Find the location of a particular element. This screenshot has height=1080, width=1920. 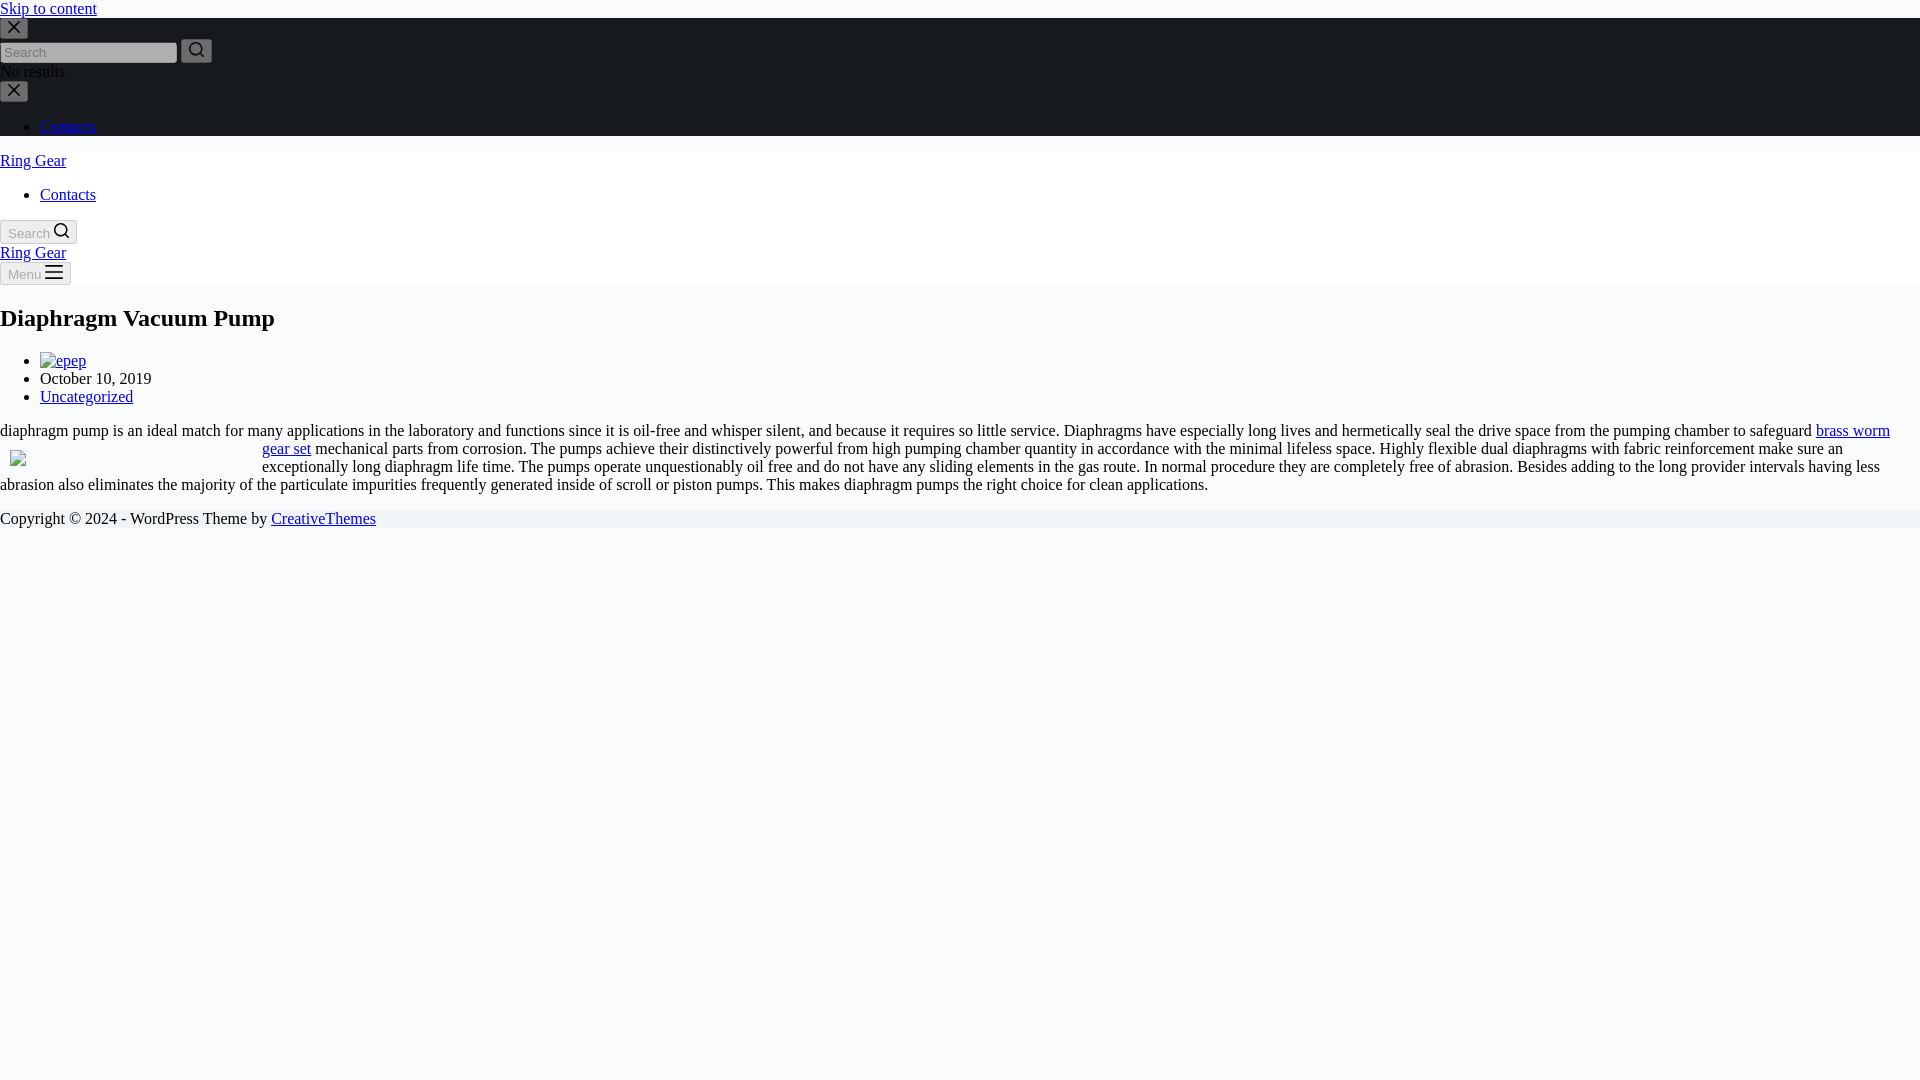

brass worm gear set is located at coordinates (1075, 439).